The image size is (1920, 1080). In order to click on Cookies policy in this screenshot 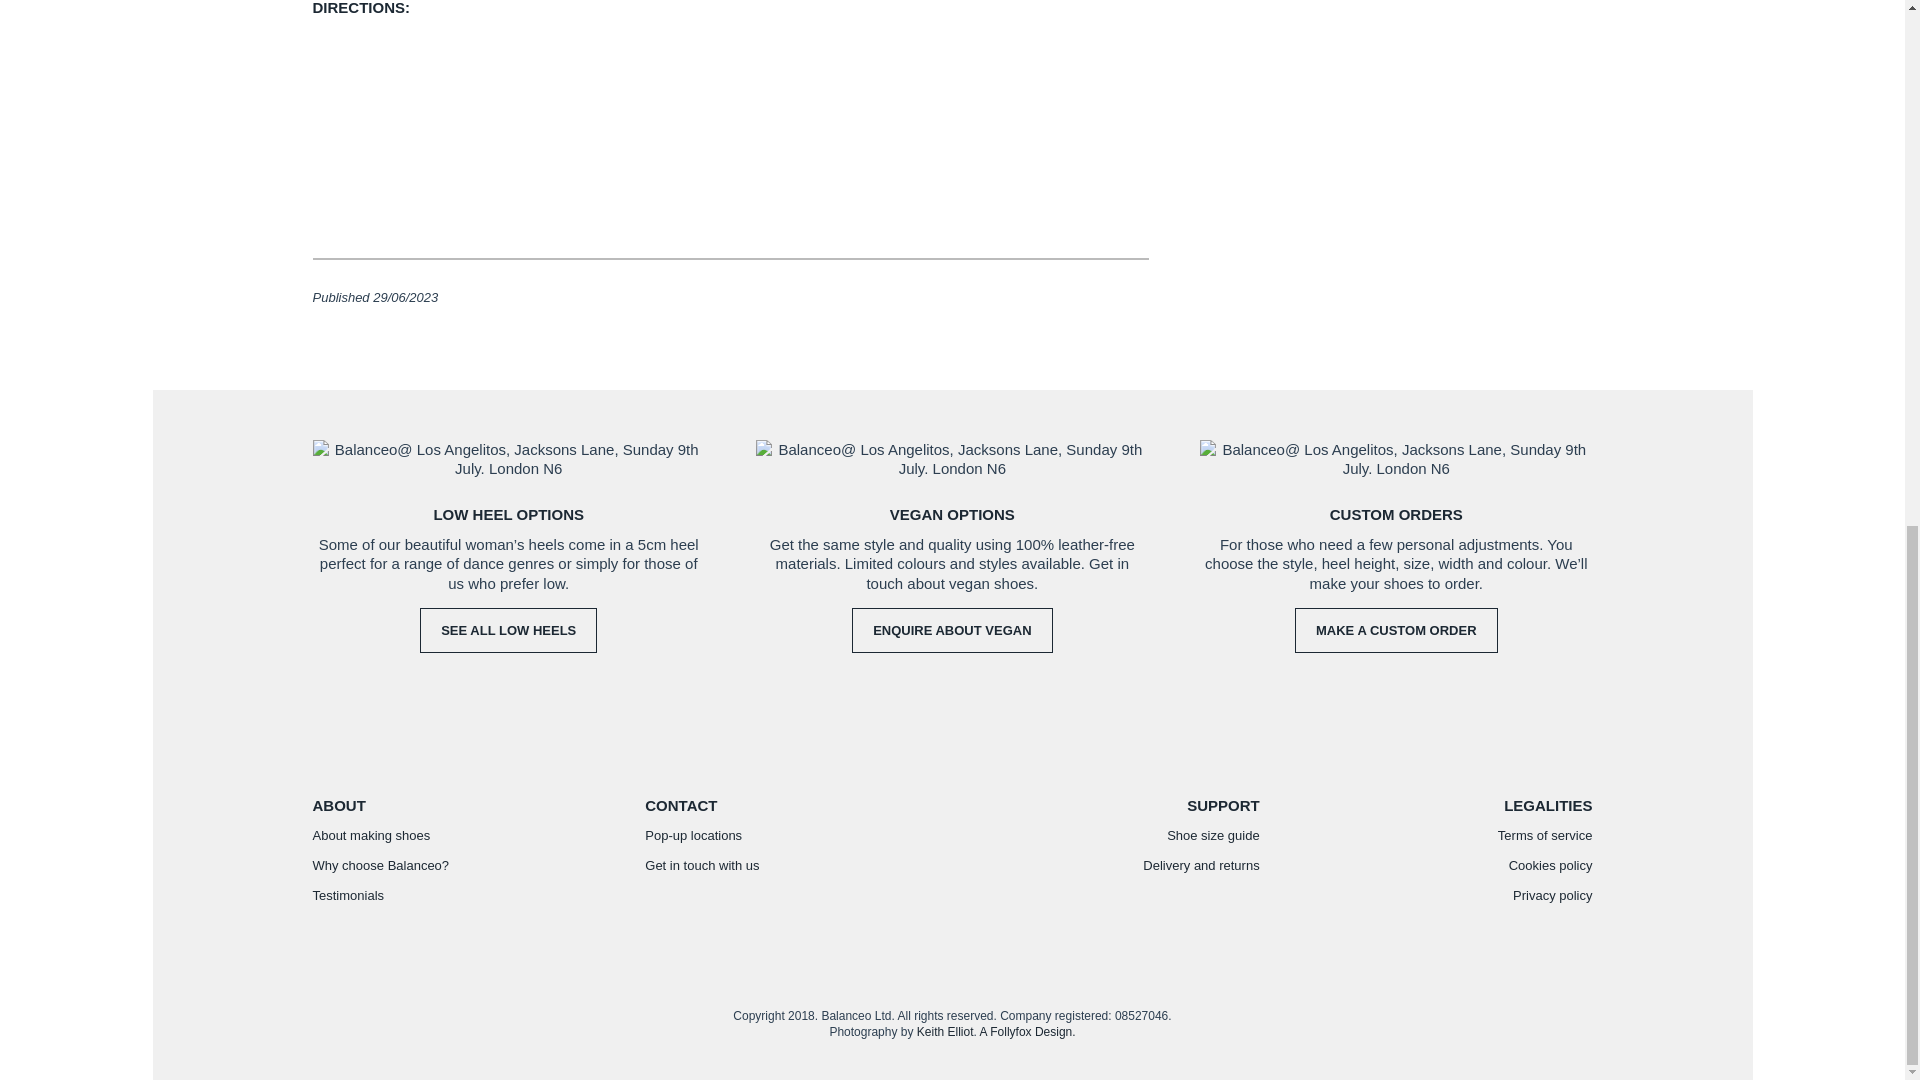, I will do `click(1551, 864)`.